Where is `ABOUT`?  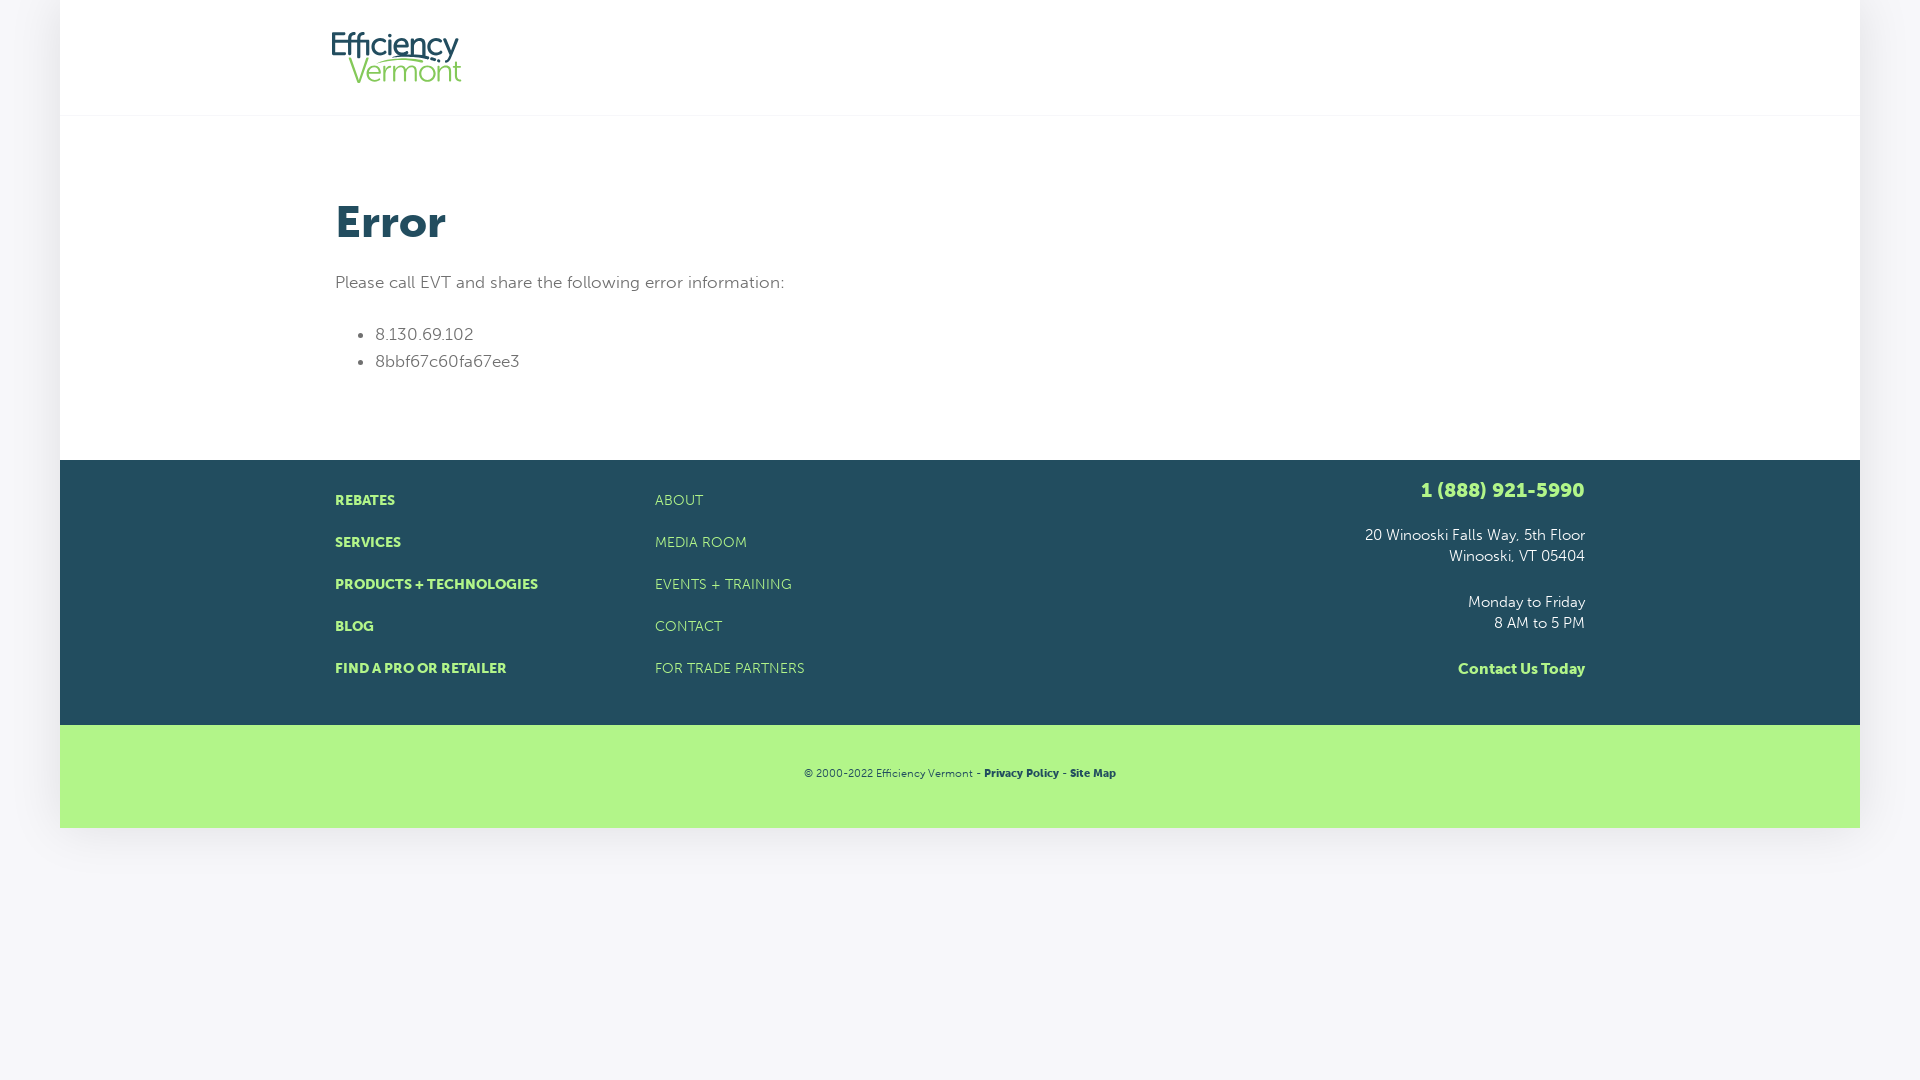 ABOUT is located at coordinates (960, 500).